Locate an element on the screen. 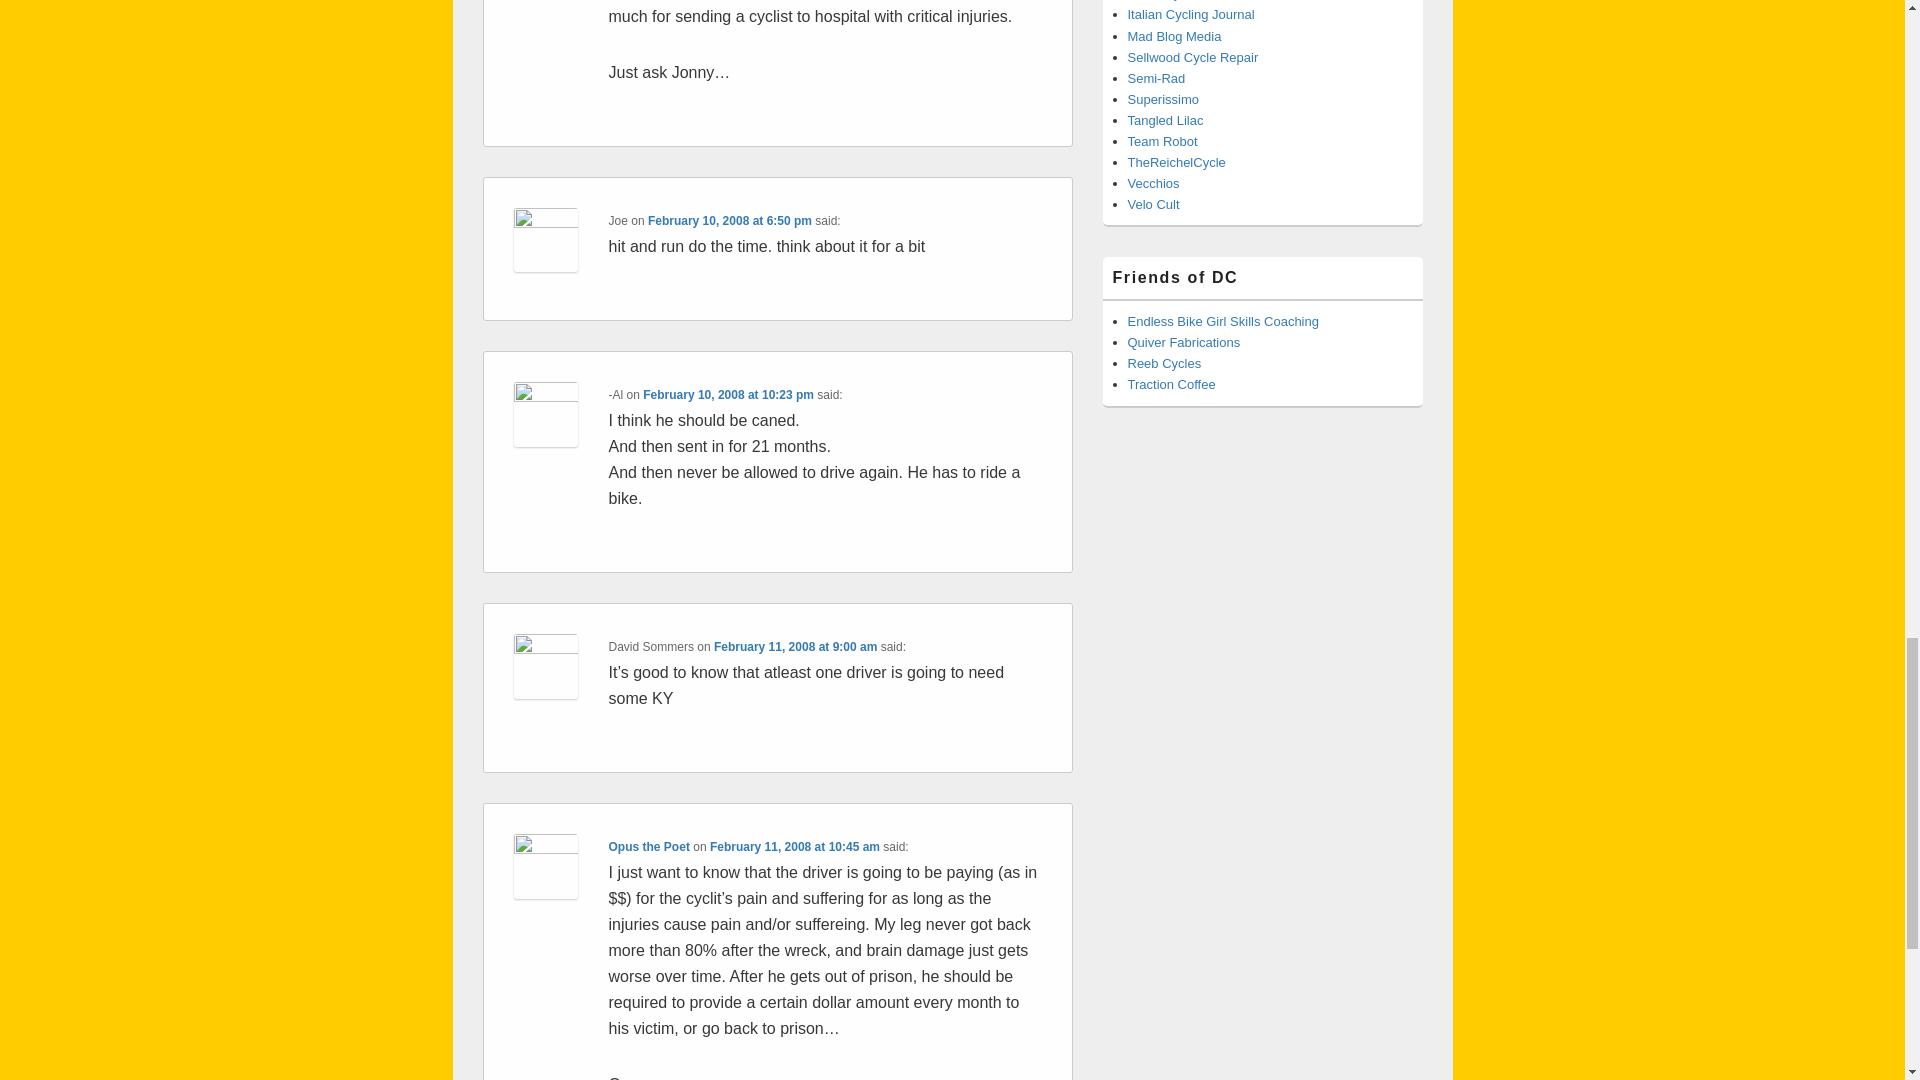 The height and width of the screenshot is (1080, 1920). beer spelled backwards bikes is located at coordinates (1164, 364).